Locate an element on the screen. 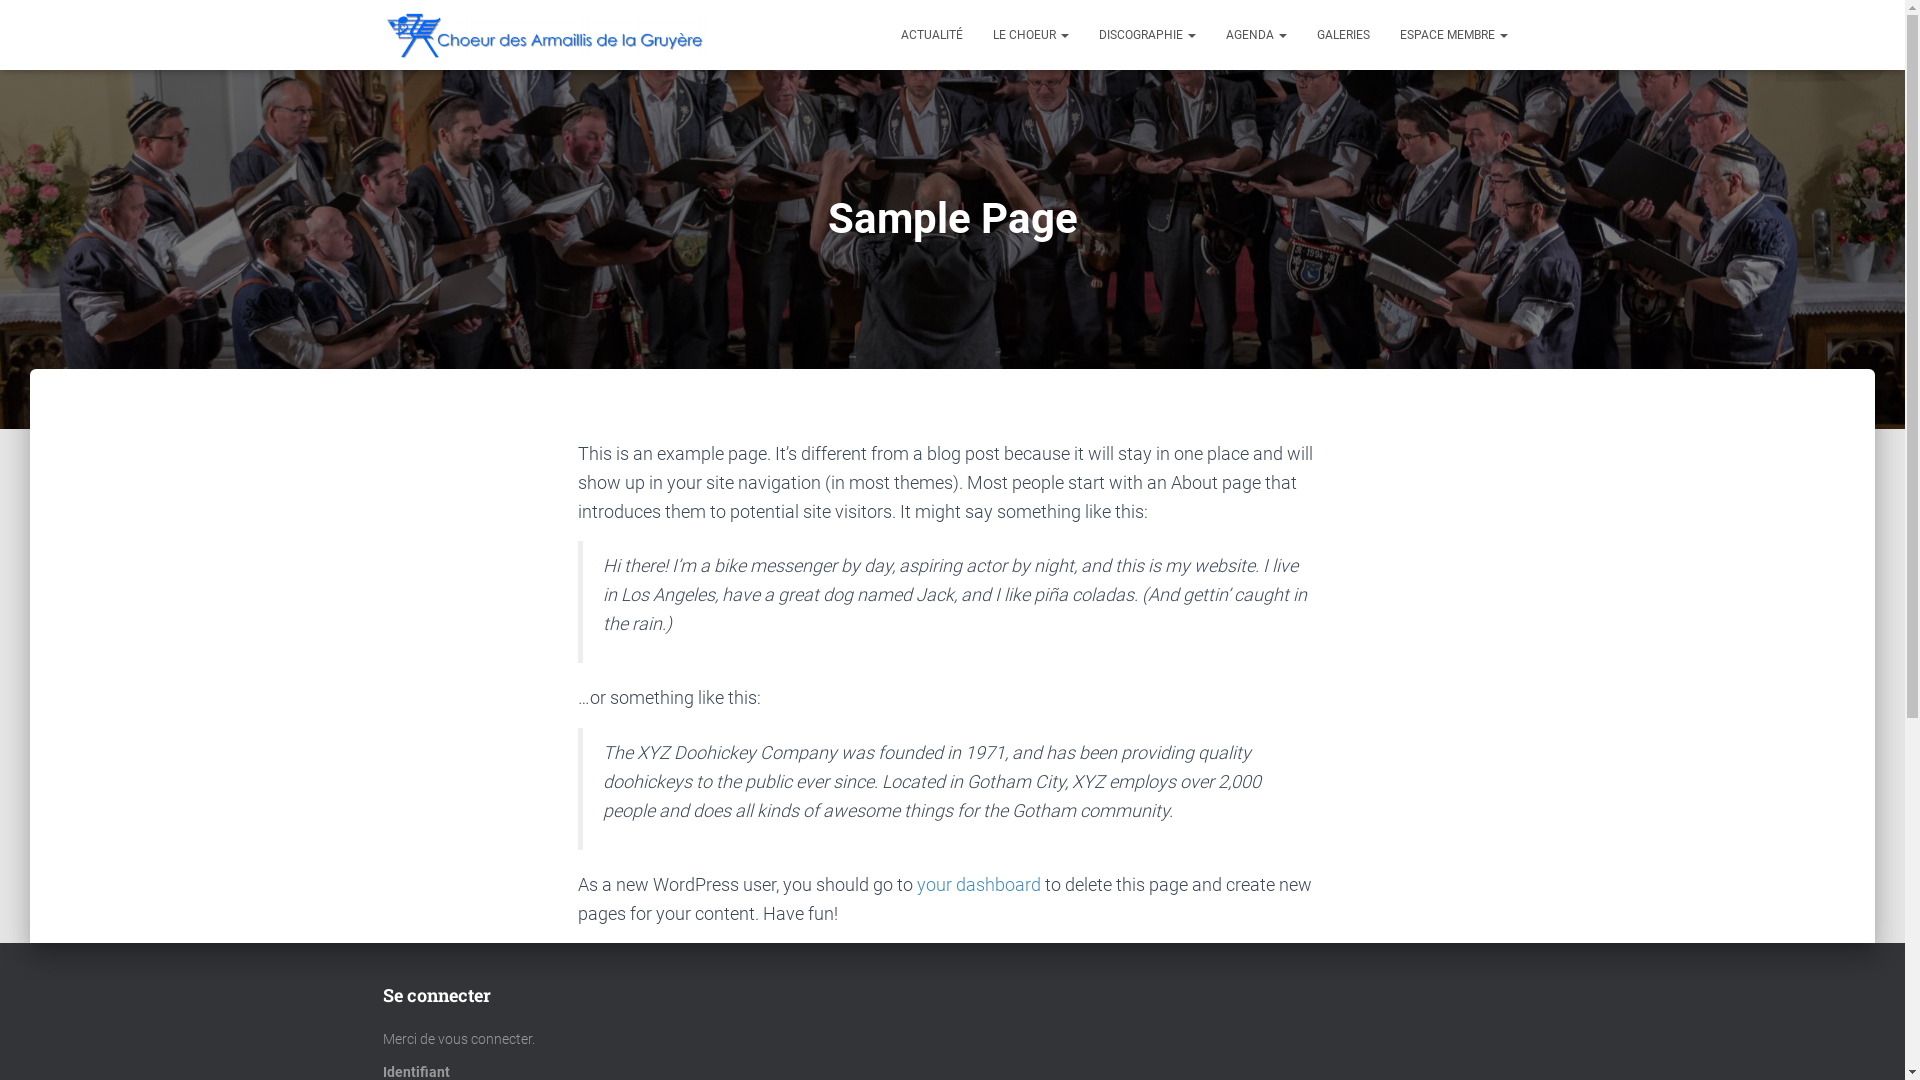  your dashboard is located at coordinates (978, 884).